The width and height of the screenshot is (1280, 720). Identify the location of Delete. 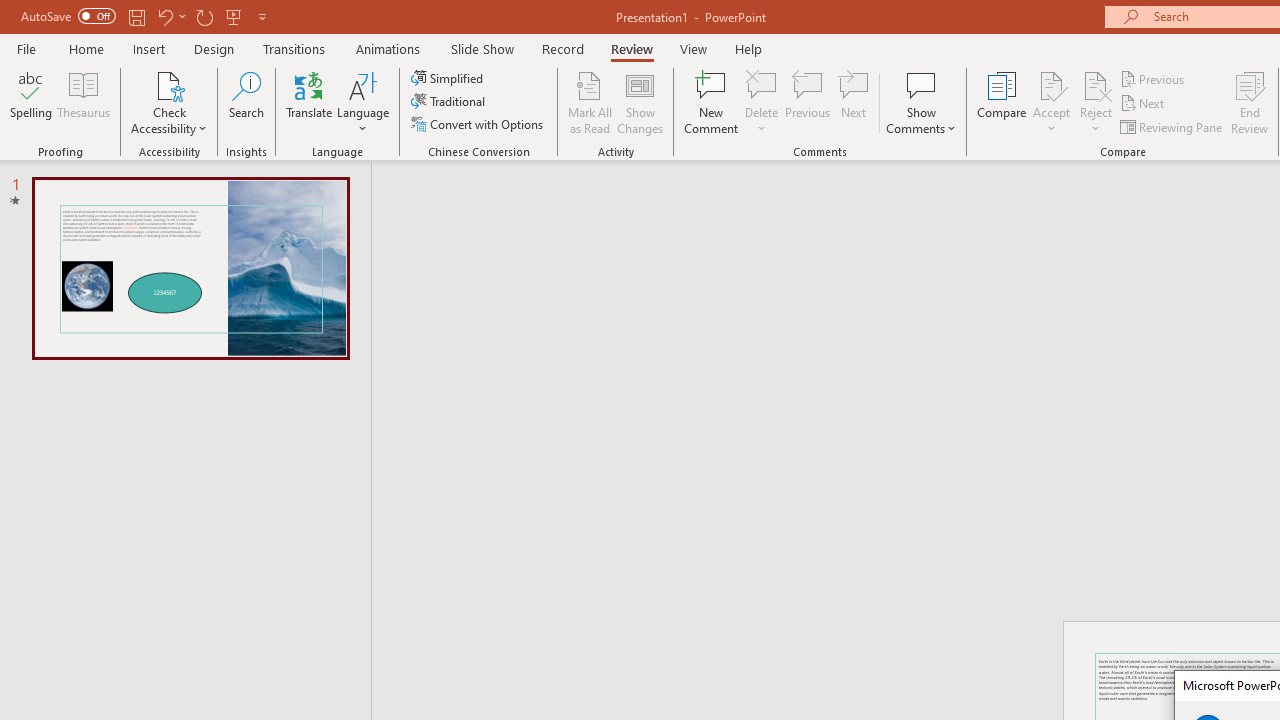
(762, 102).